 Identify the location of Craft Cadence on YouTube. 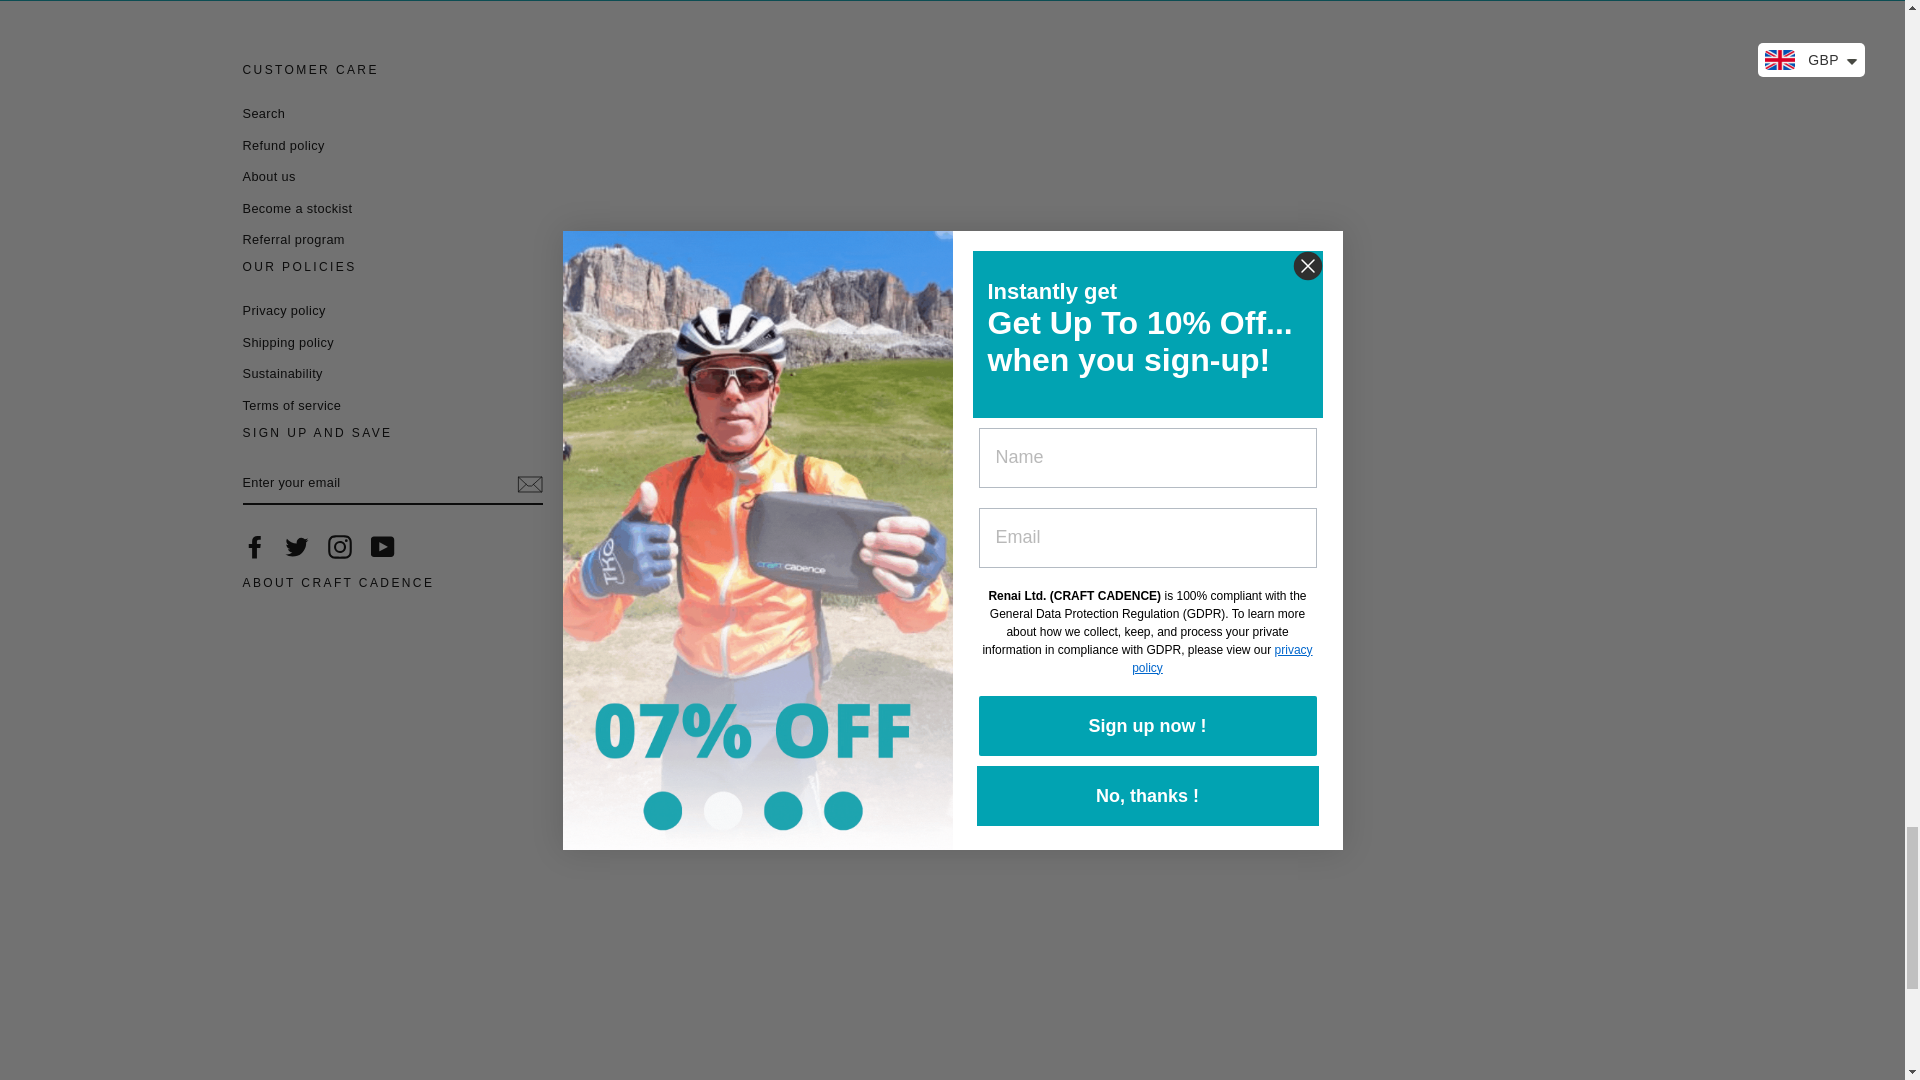
(382, 546).